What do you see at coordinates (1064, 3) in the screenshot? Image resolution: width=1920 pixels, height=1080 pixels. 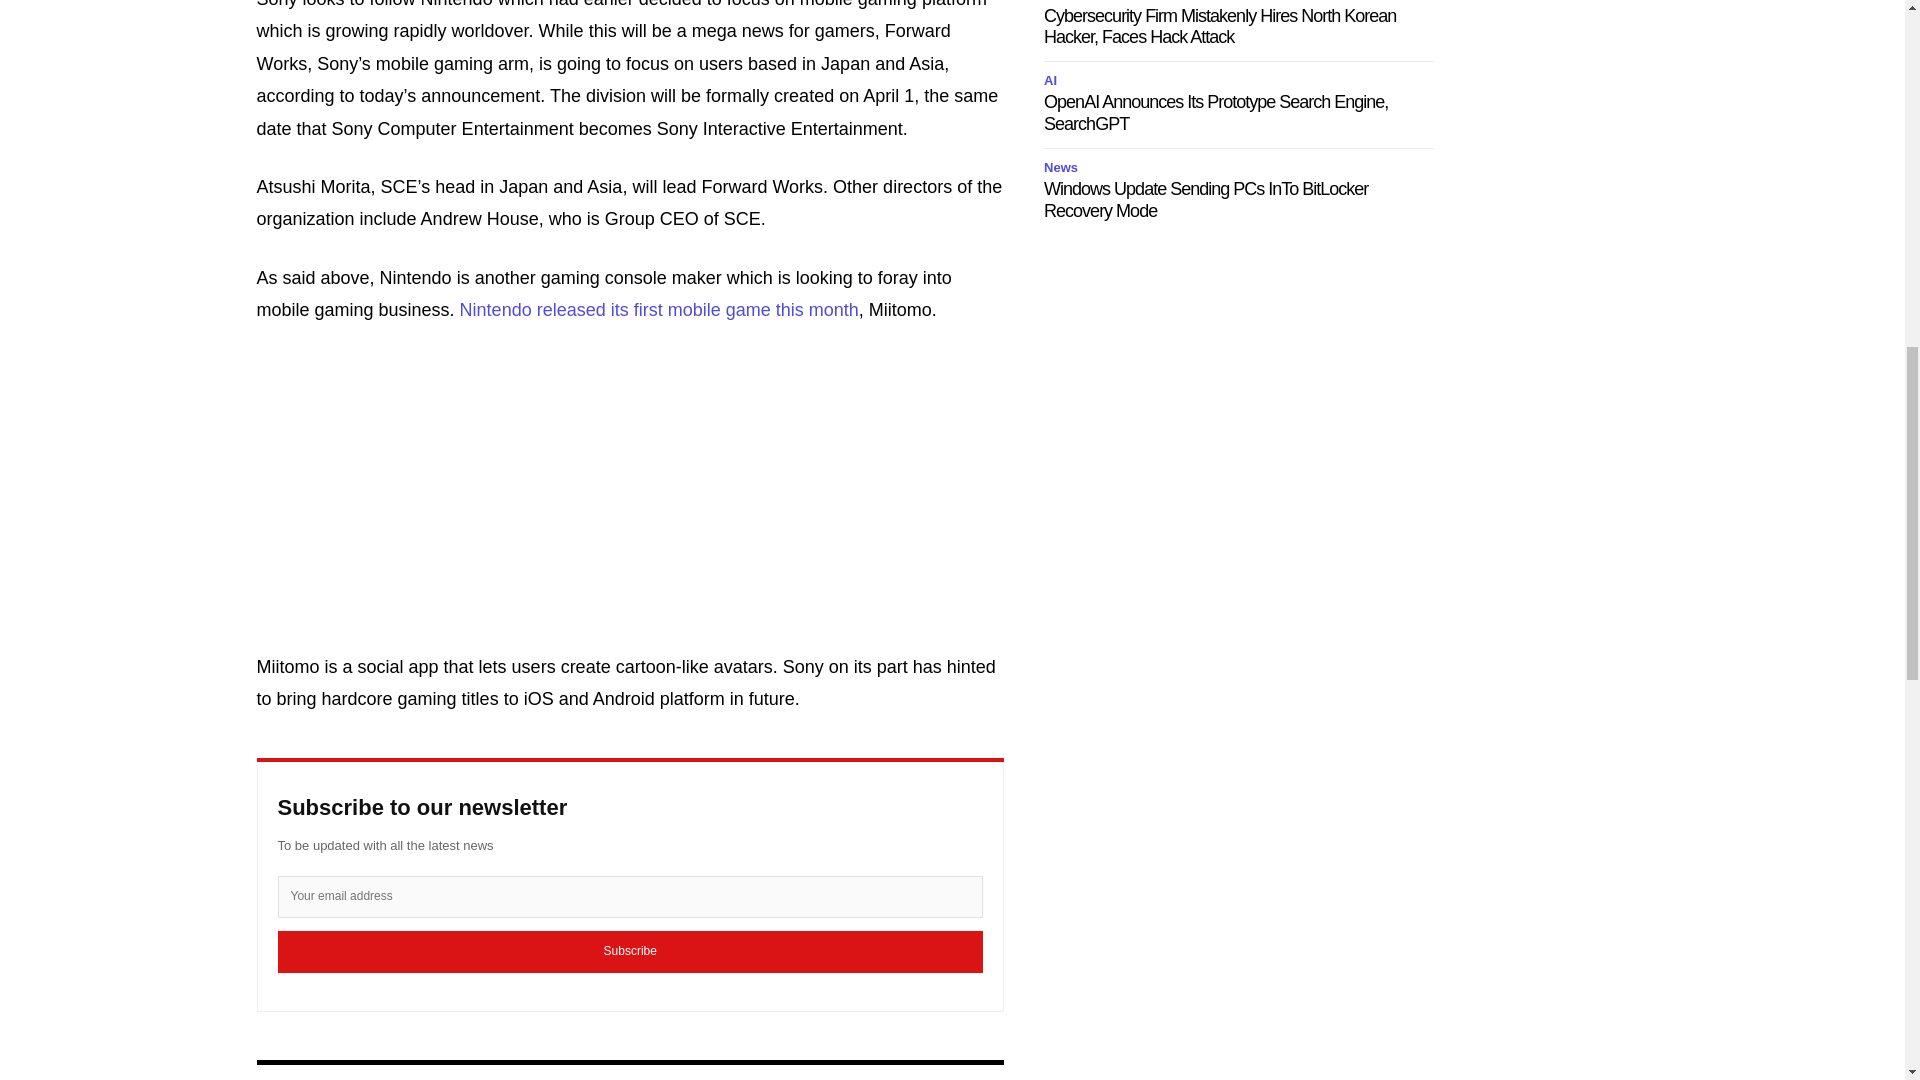 I see `News` at bounding box center [1064, 3].